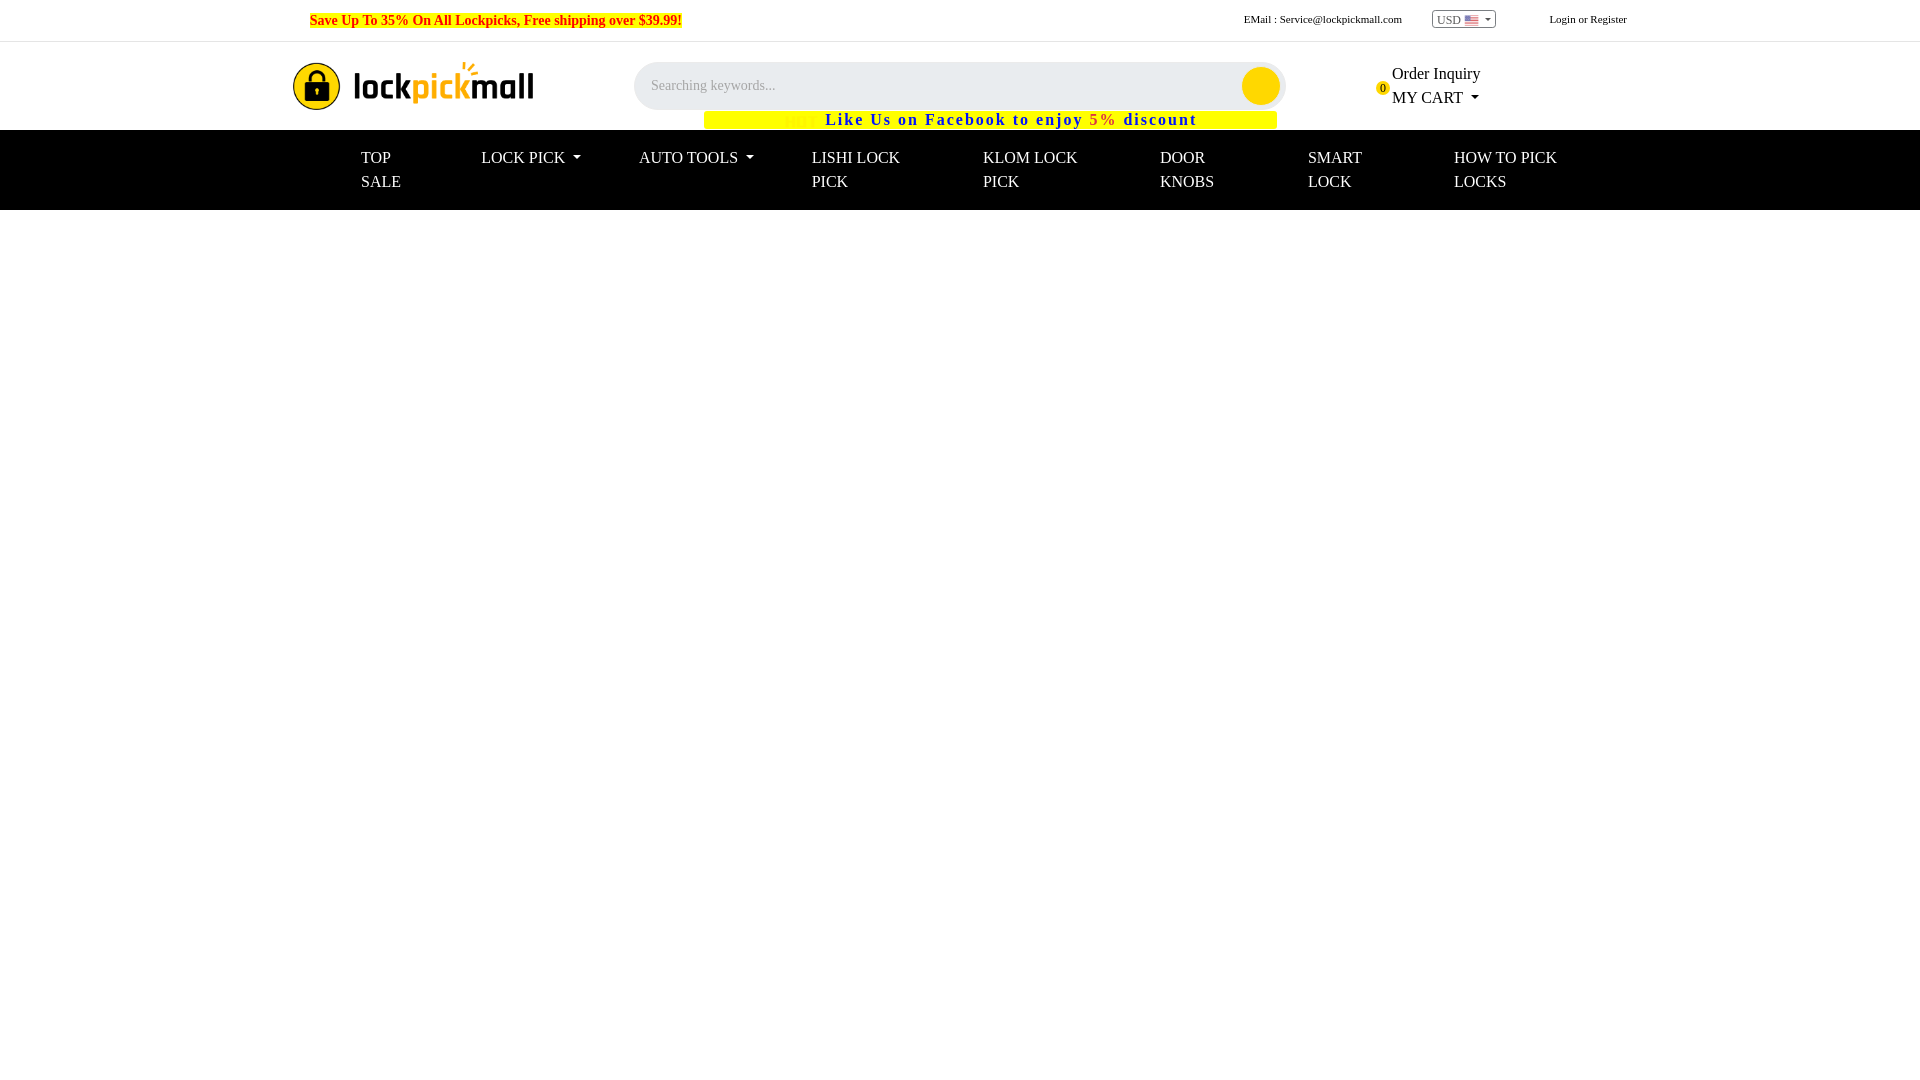 The image size is (1920, 1080). What do you see at coordinates (718, 158) in the screenshot?
I see `AUTO TOOLS` at bounding box center [718, 158].